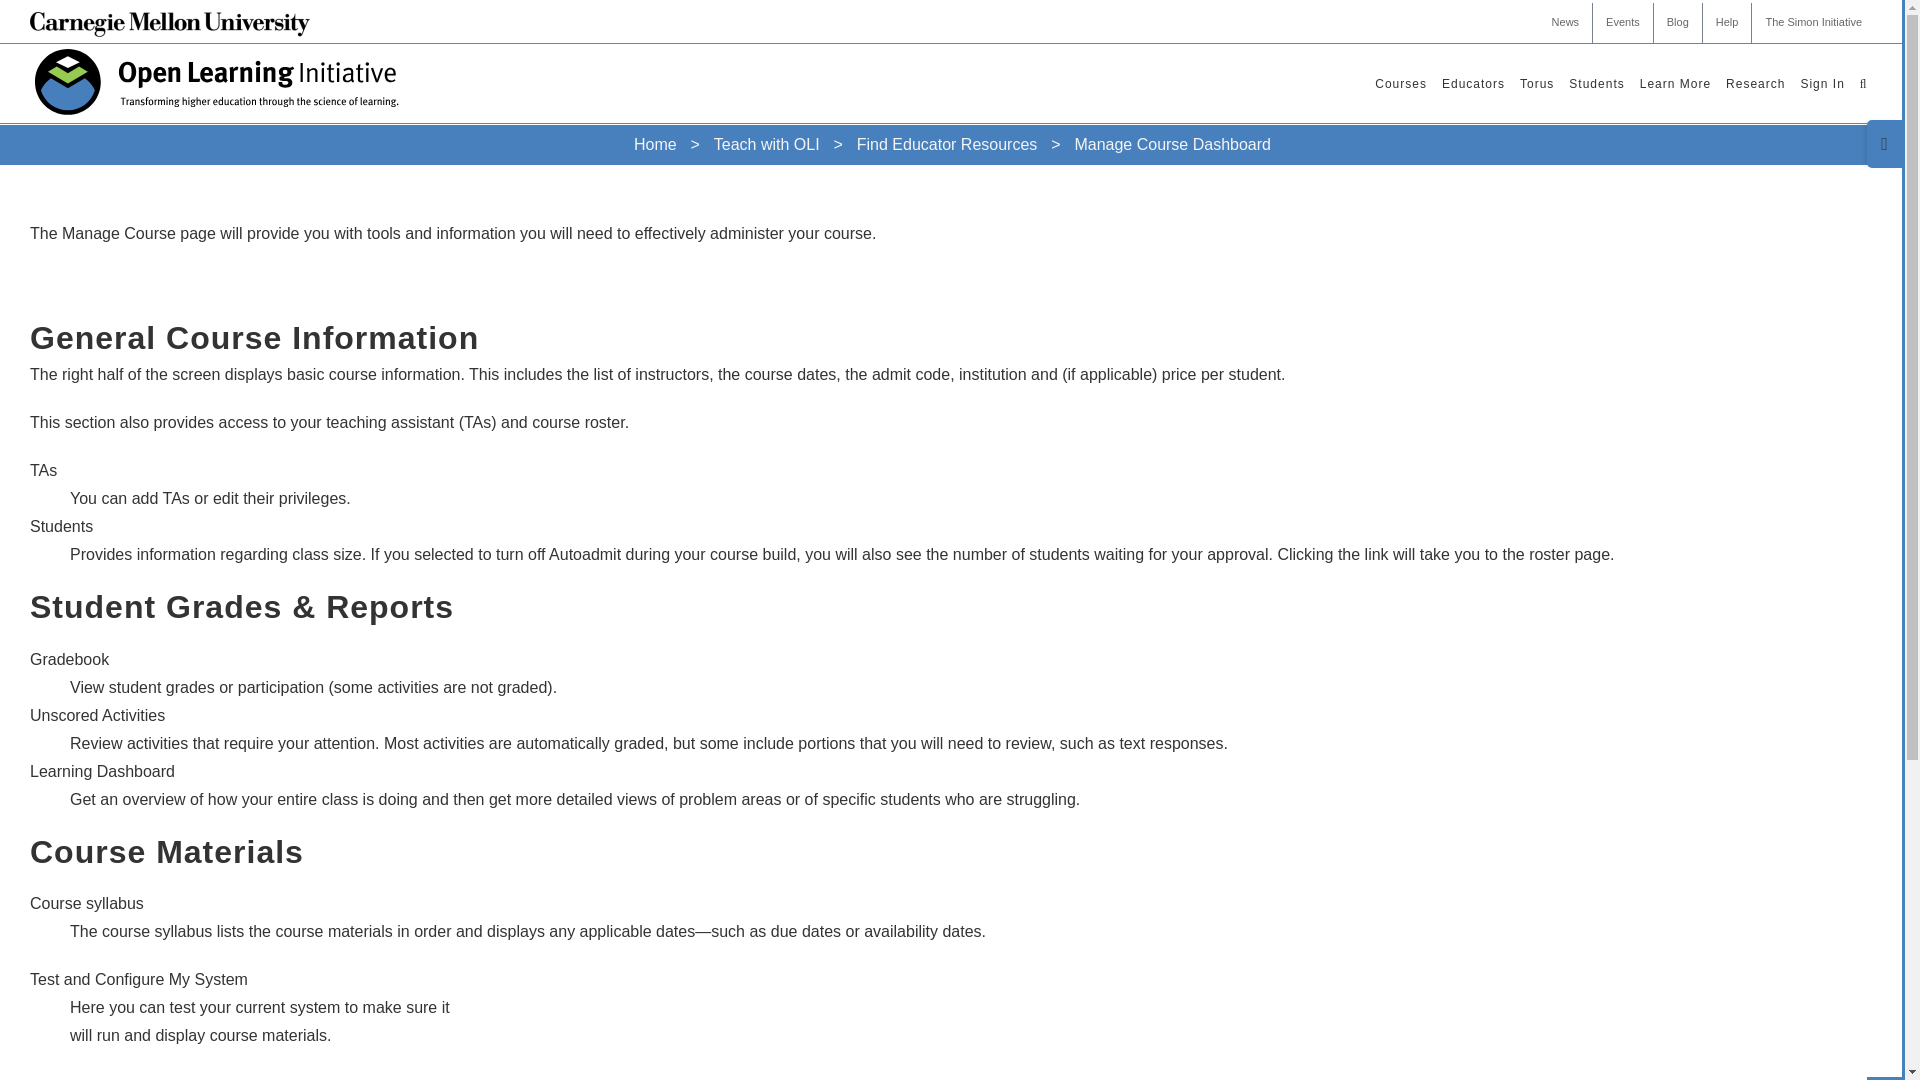 This screenshot has width=1920, height=1080. Describe the element at coordinates (1623, 23) in the screenshot. I see `Events` at that location.